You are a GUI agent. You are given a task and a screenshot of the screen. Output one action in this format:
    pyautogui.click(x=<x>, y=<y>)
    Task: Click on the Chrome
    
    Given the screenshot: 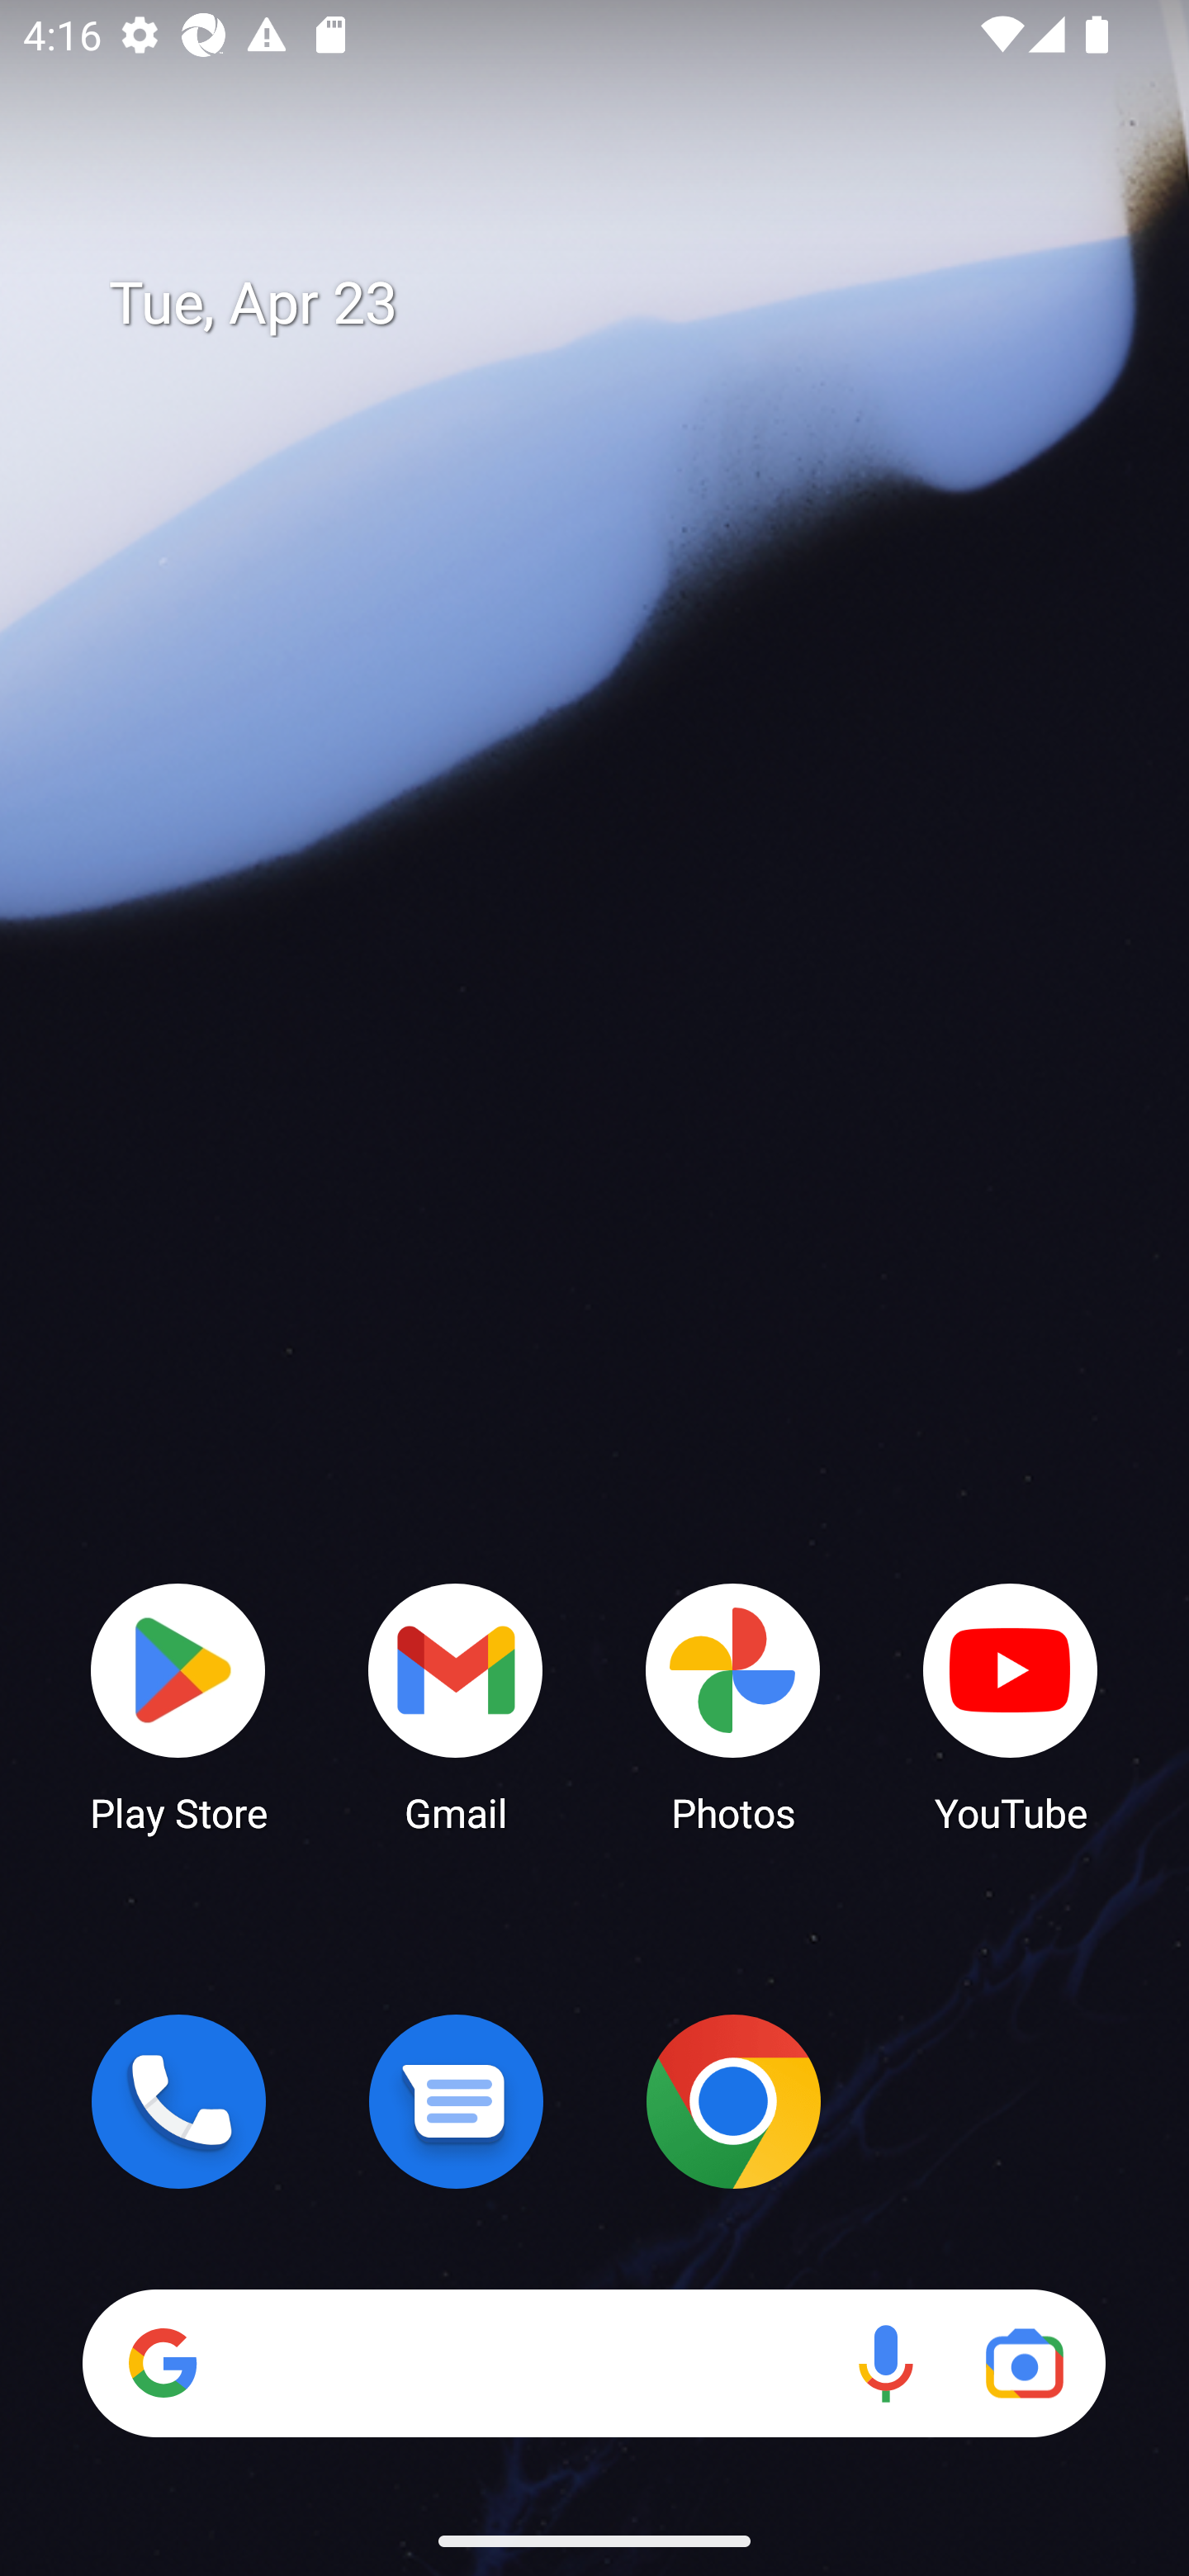 What is the action you would take?
    pyautogui.click(x=733, y=2101)
    